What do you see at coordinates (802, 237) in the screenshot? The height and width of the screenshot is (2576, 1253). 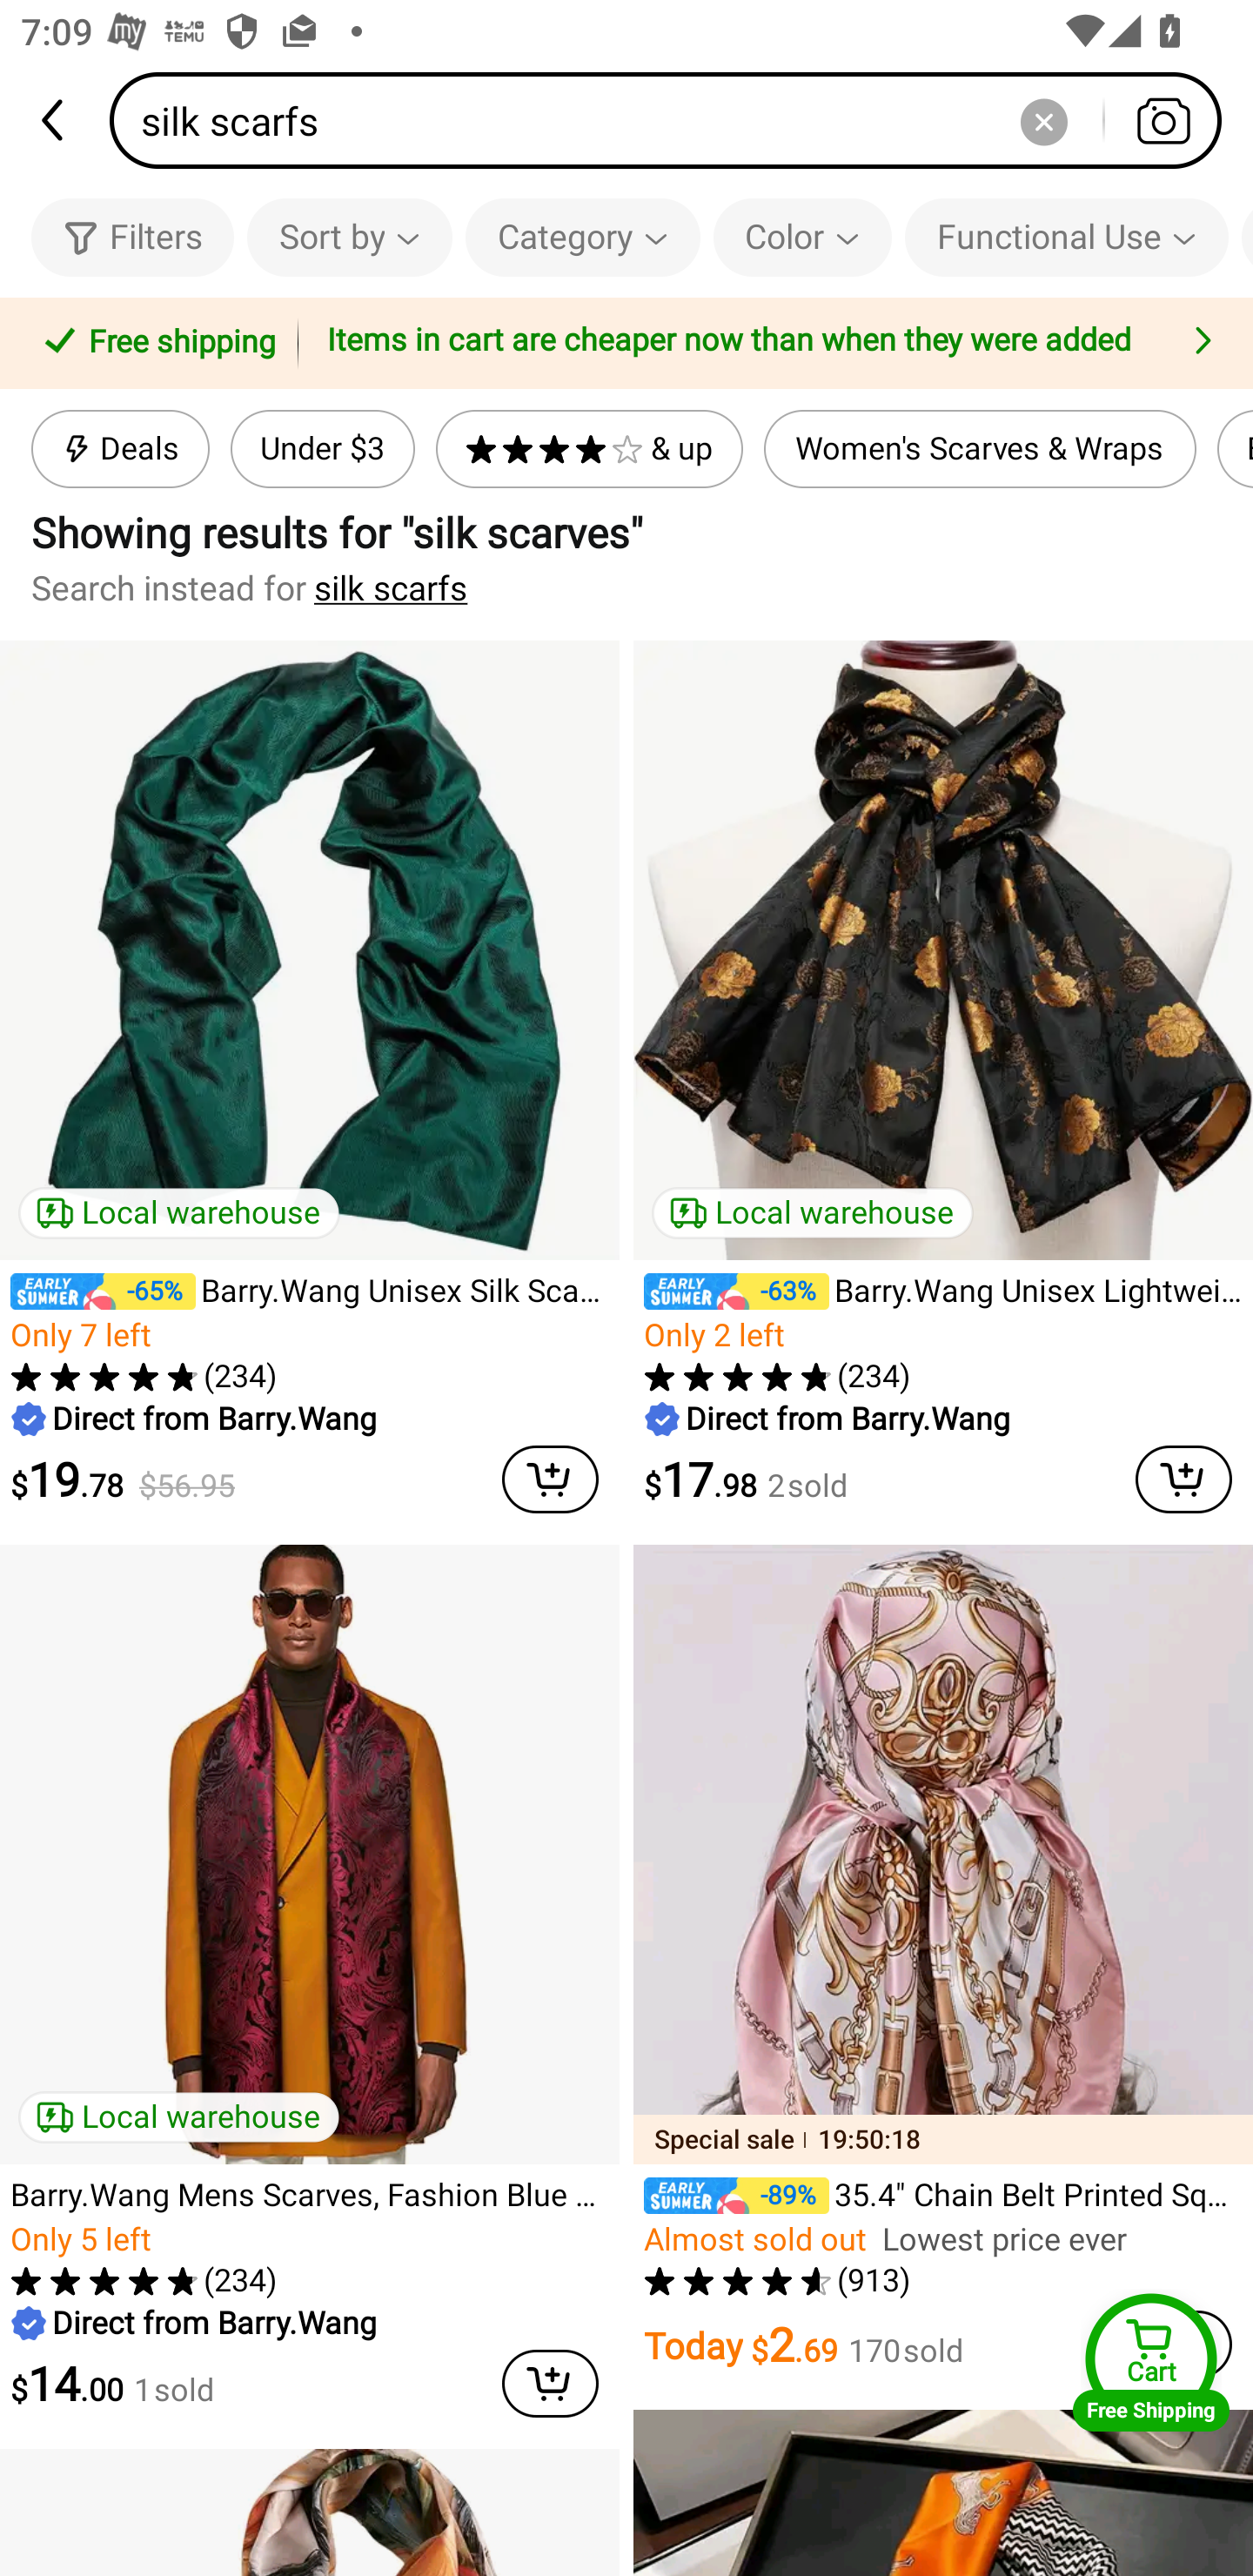 I see `Color` at bounding box center [802, 237].